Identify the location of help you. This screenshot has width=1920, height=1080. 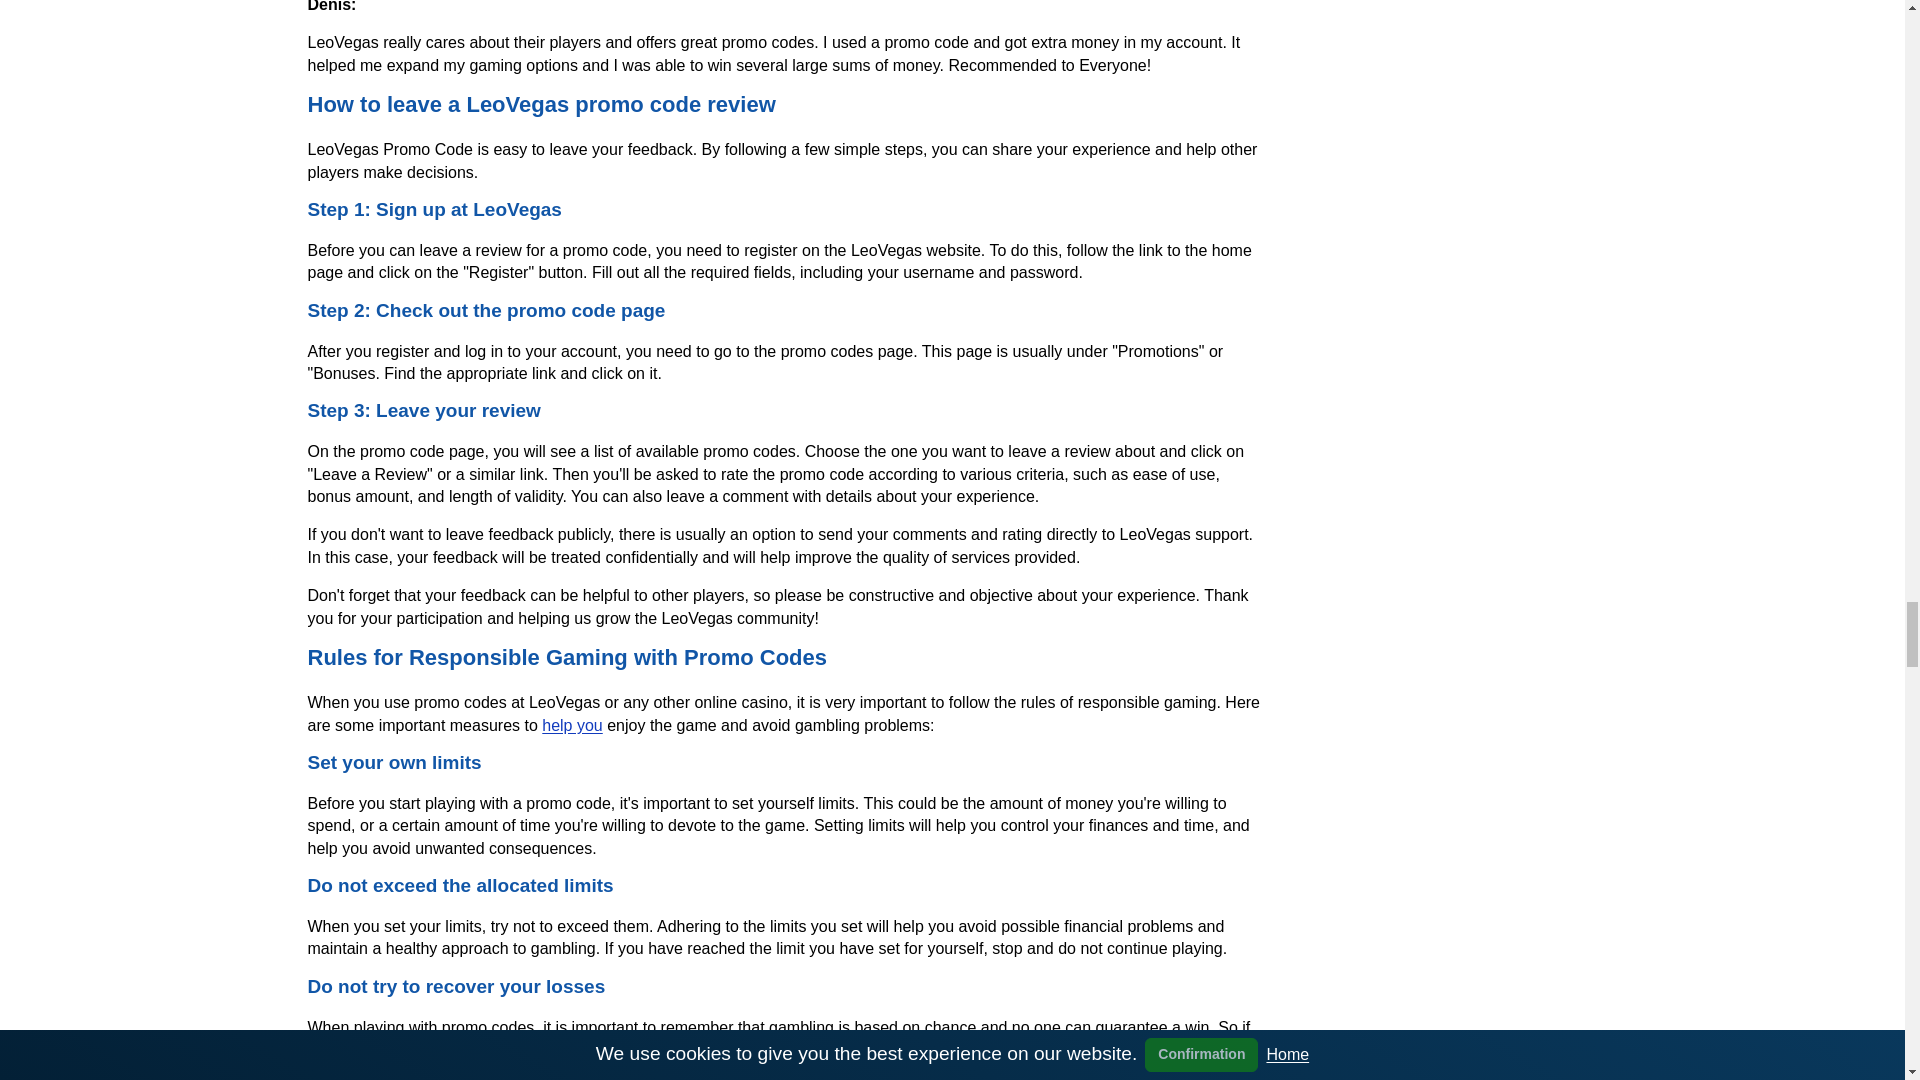
(572, 726).